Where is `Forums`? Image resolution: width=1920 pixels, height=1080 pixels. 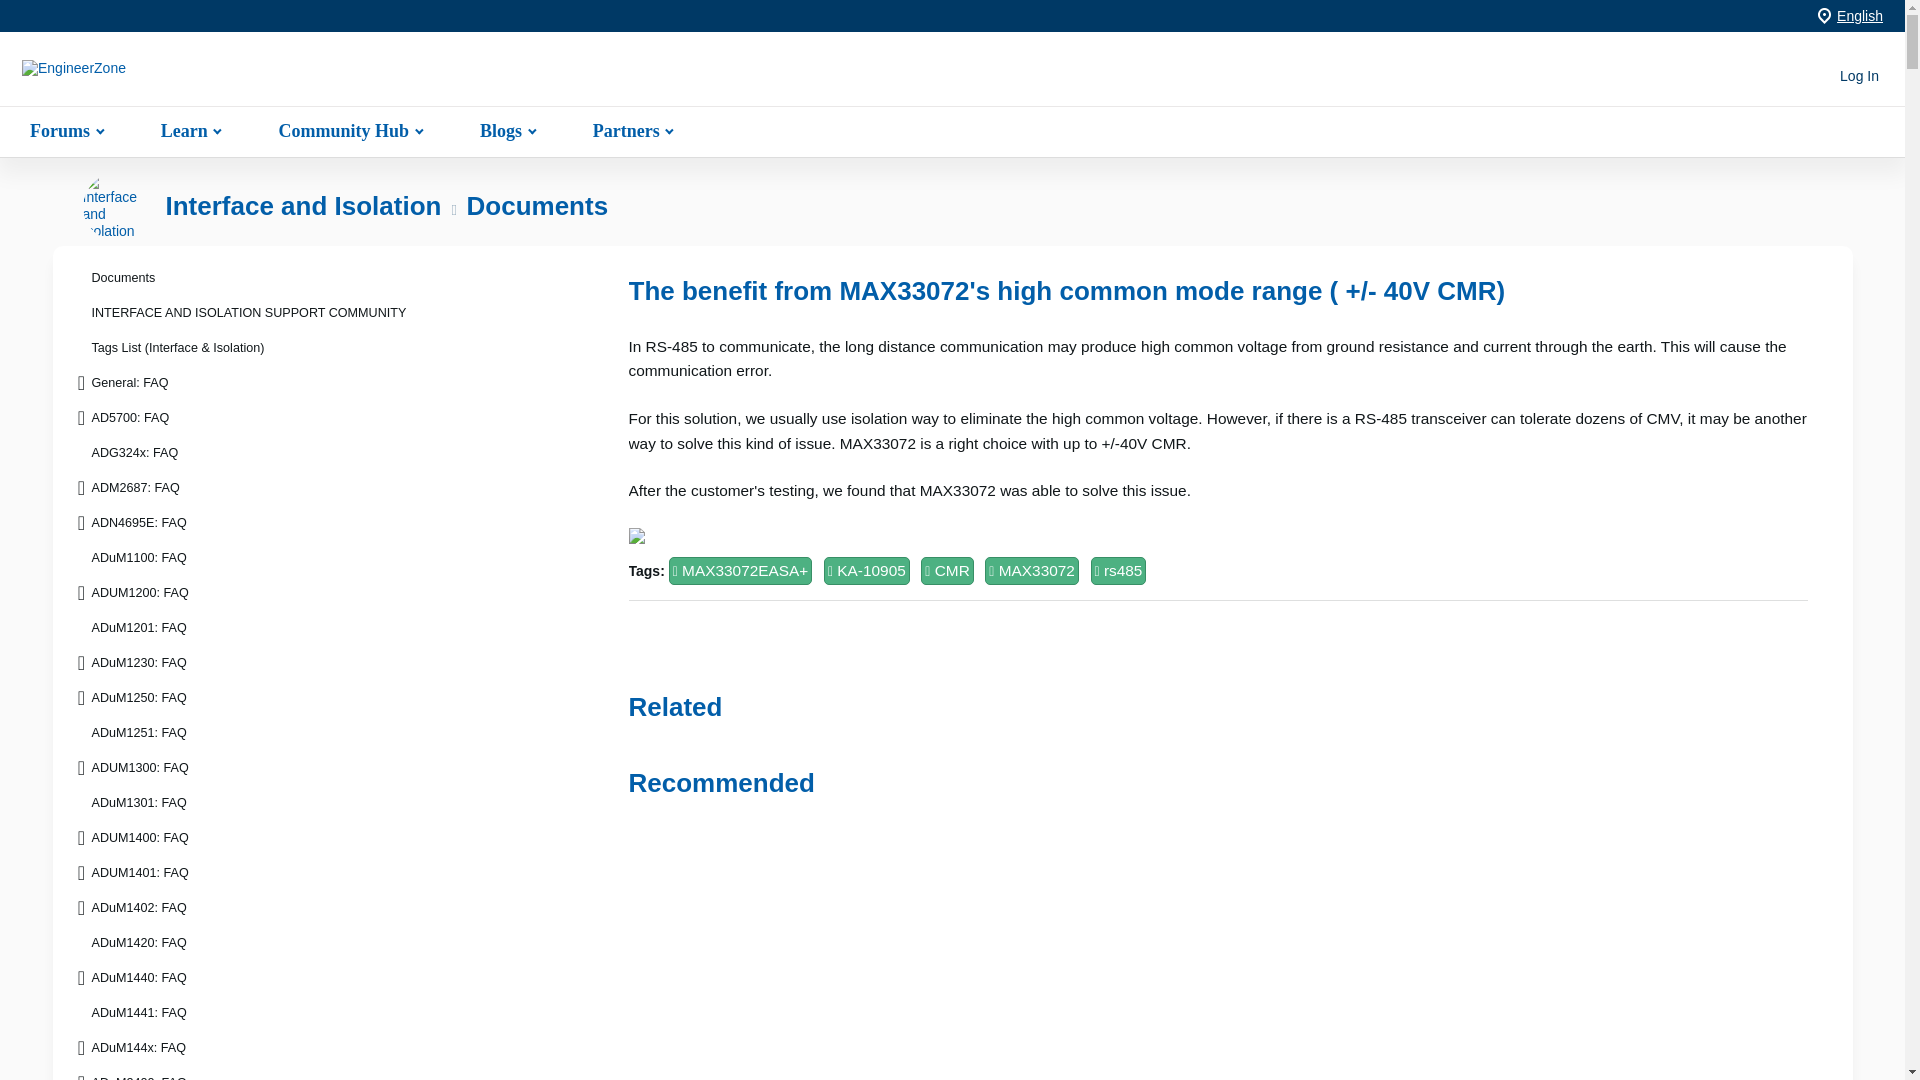
Forums is located at coordinates (65, 130).